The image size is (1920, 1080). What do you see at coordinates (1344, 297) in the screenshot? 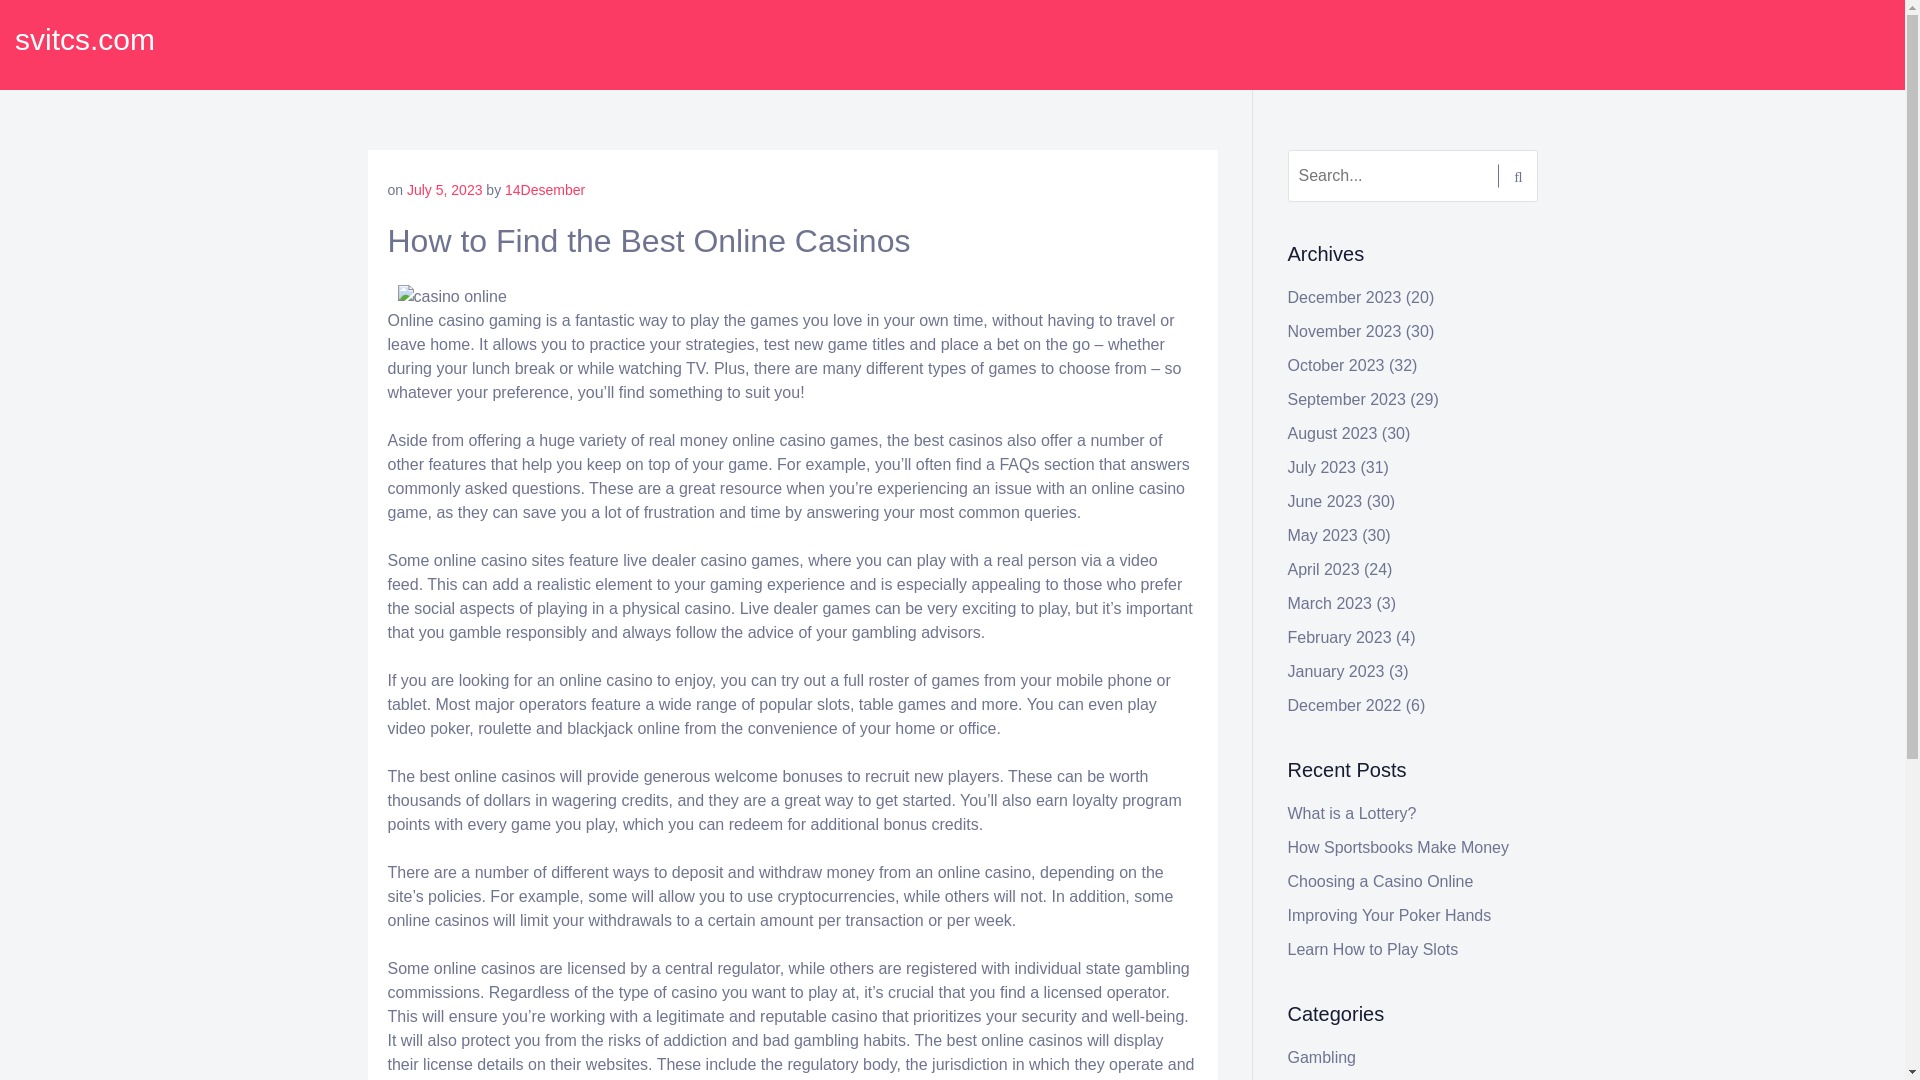
I see `December 2023` at bounding box center [1344, 297].